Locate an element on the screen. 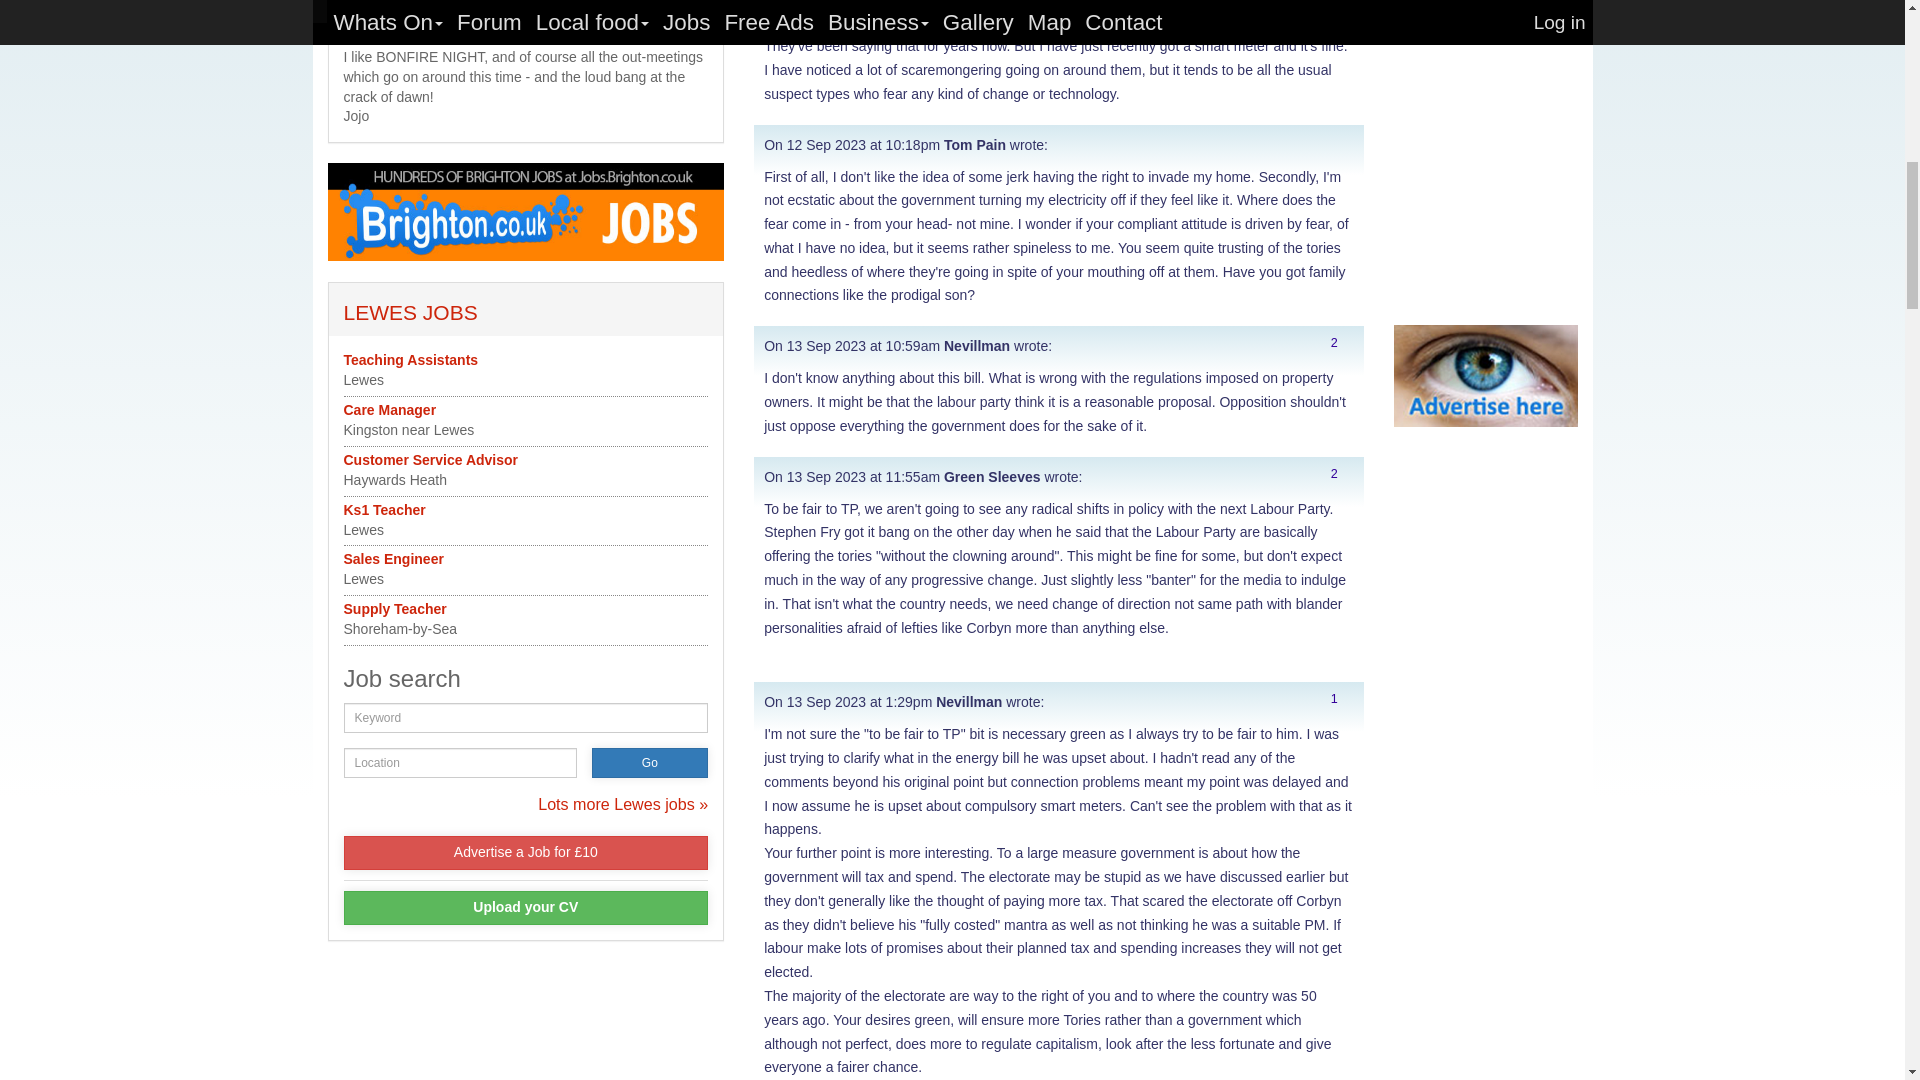 Image resolution: width=1920 pixels, height=1080 pixels. View details of this job is located at coordinates (430, 460).